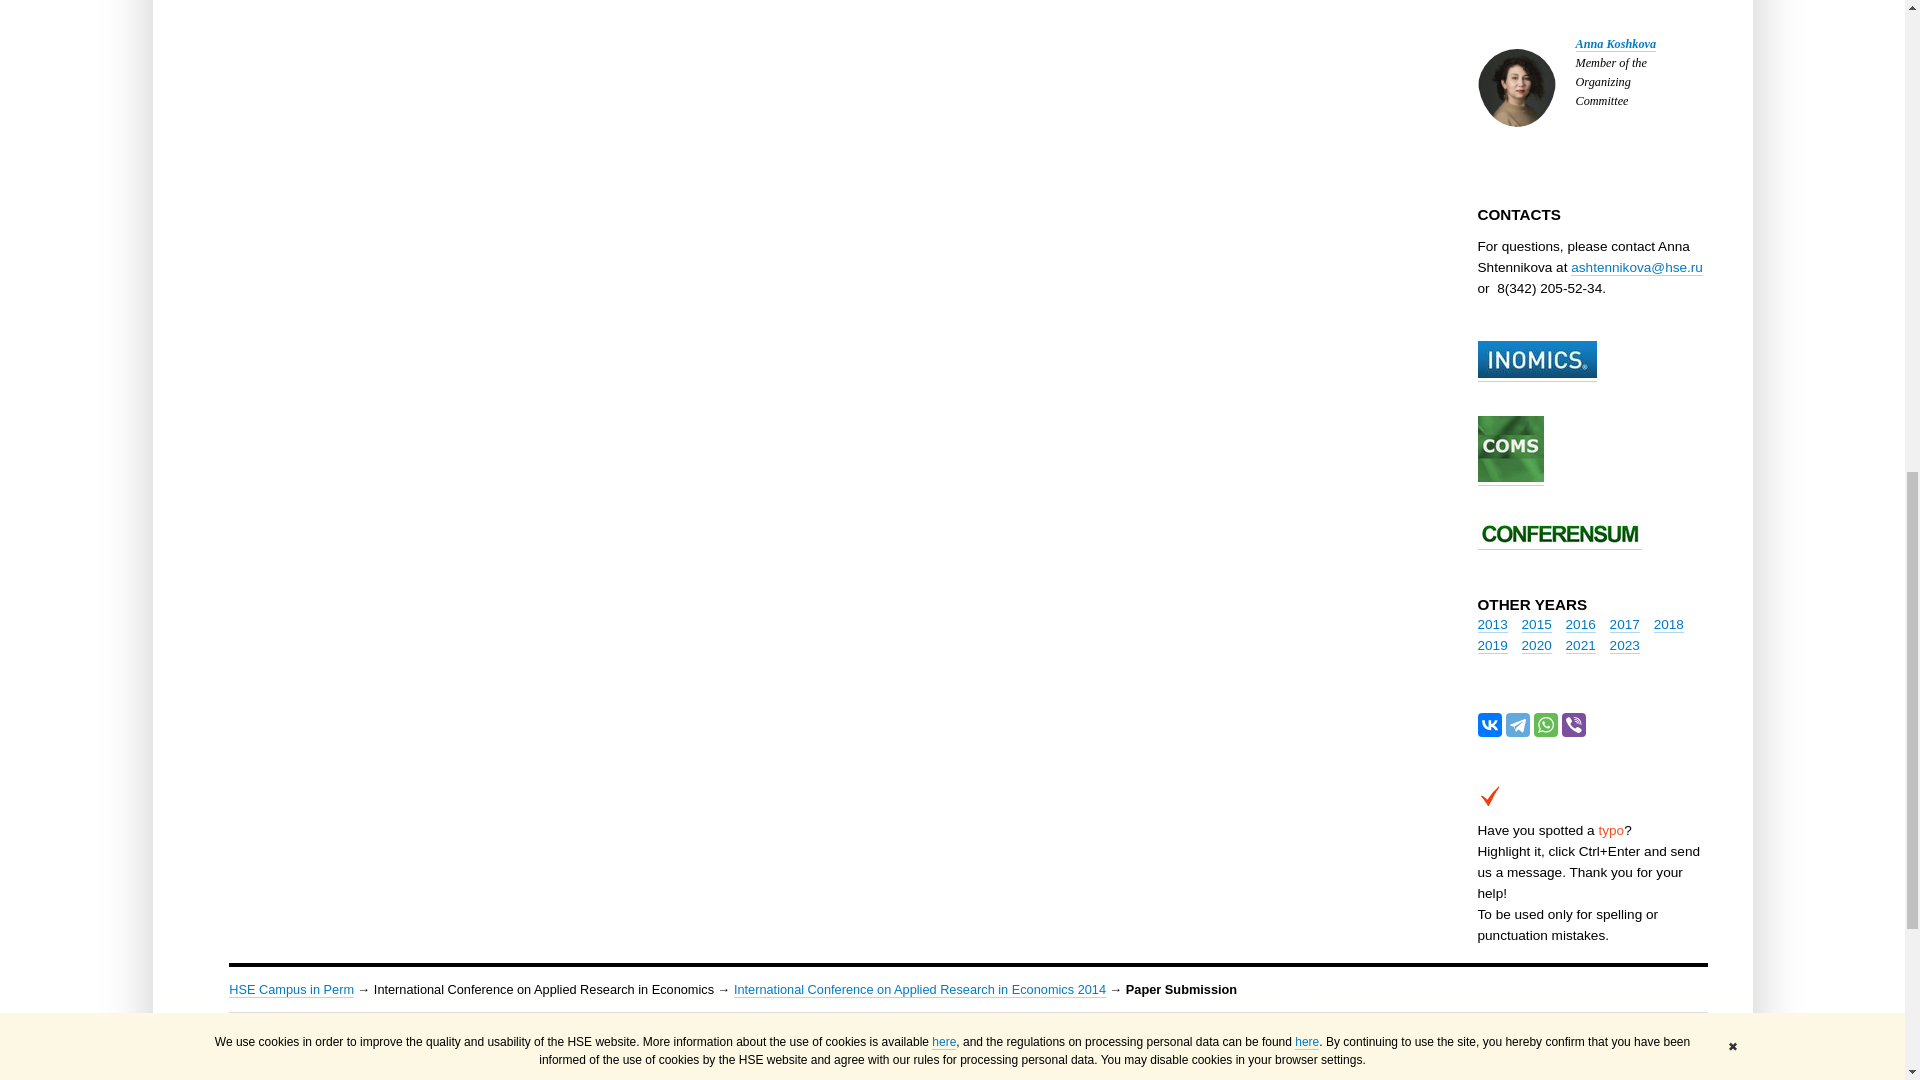 This screenshot has height=1080, width=1920. What do you see at coordinates (1518, 724) in the screenshot?
I see `Telegram` at bounding box center [1518, 724].